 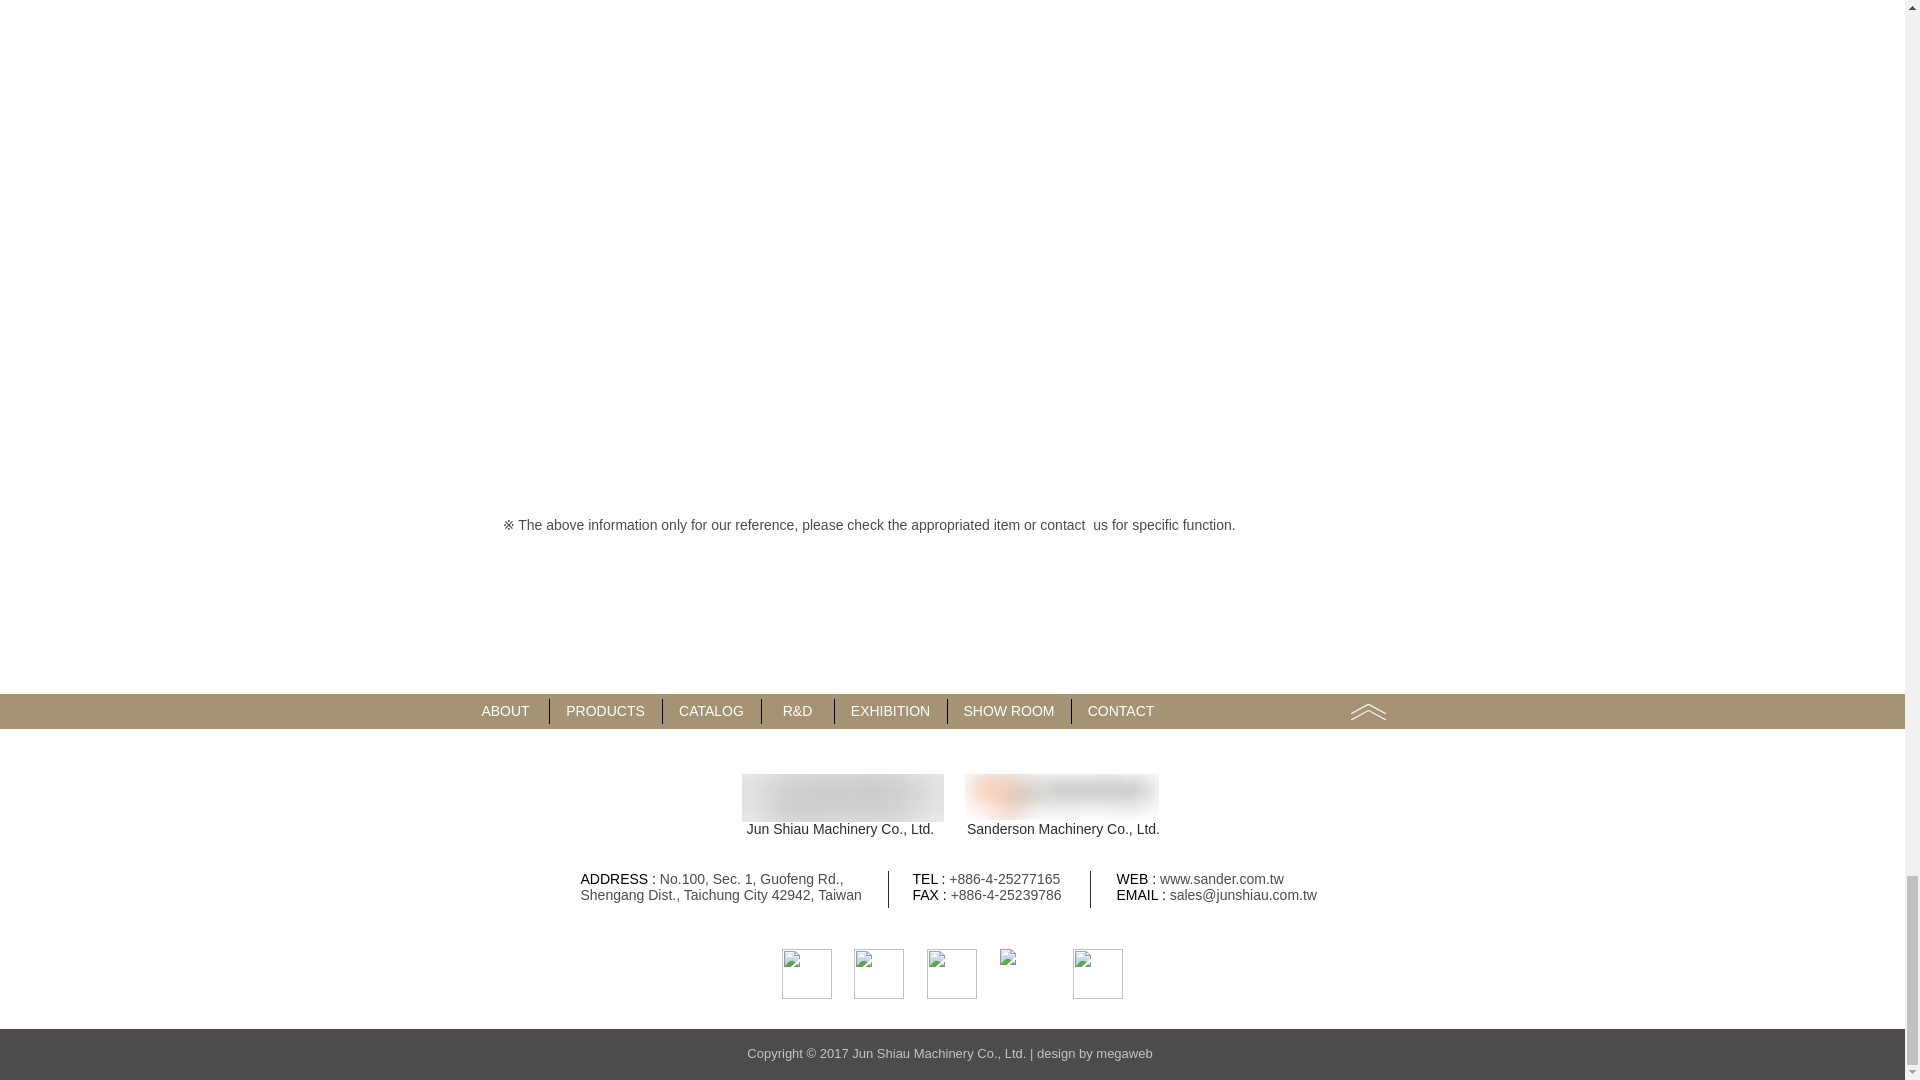 I want to click on www.sander.com.tw, so click(x=1222, y=878).